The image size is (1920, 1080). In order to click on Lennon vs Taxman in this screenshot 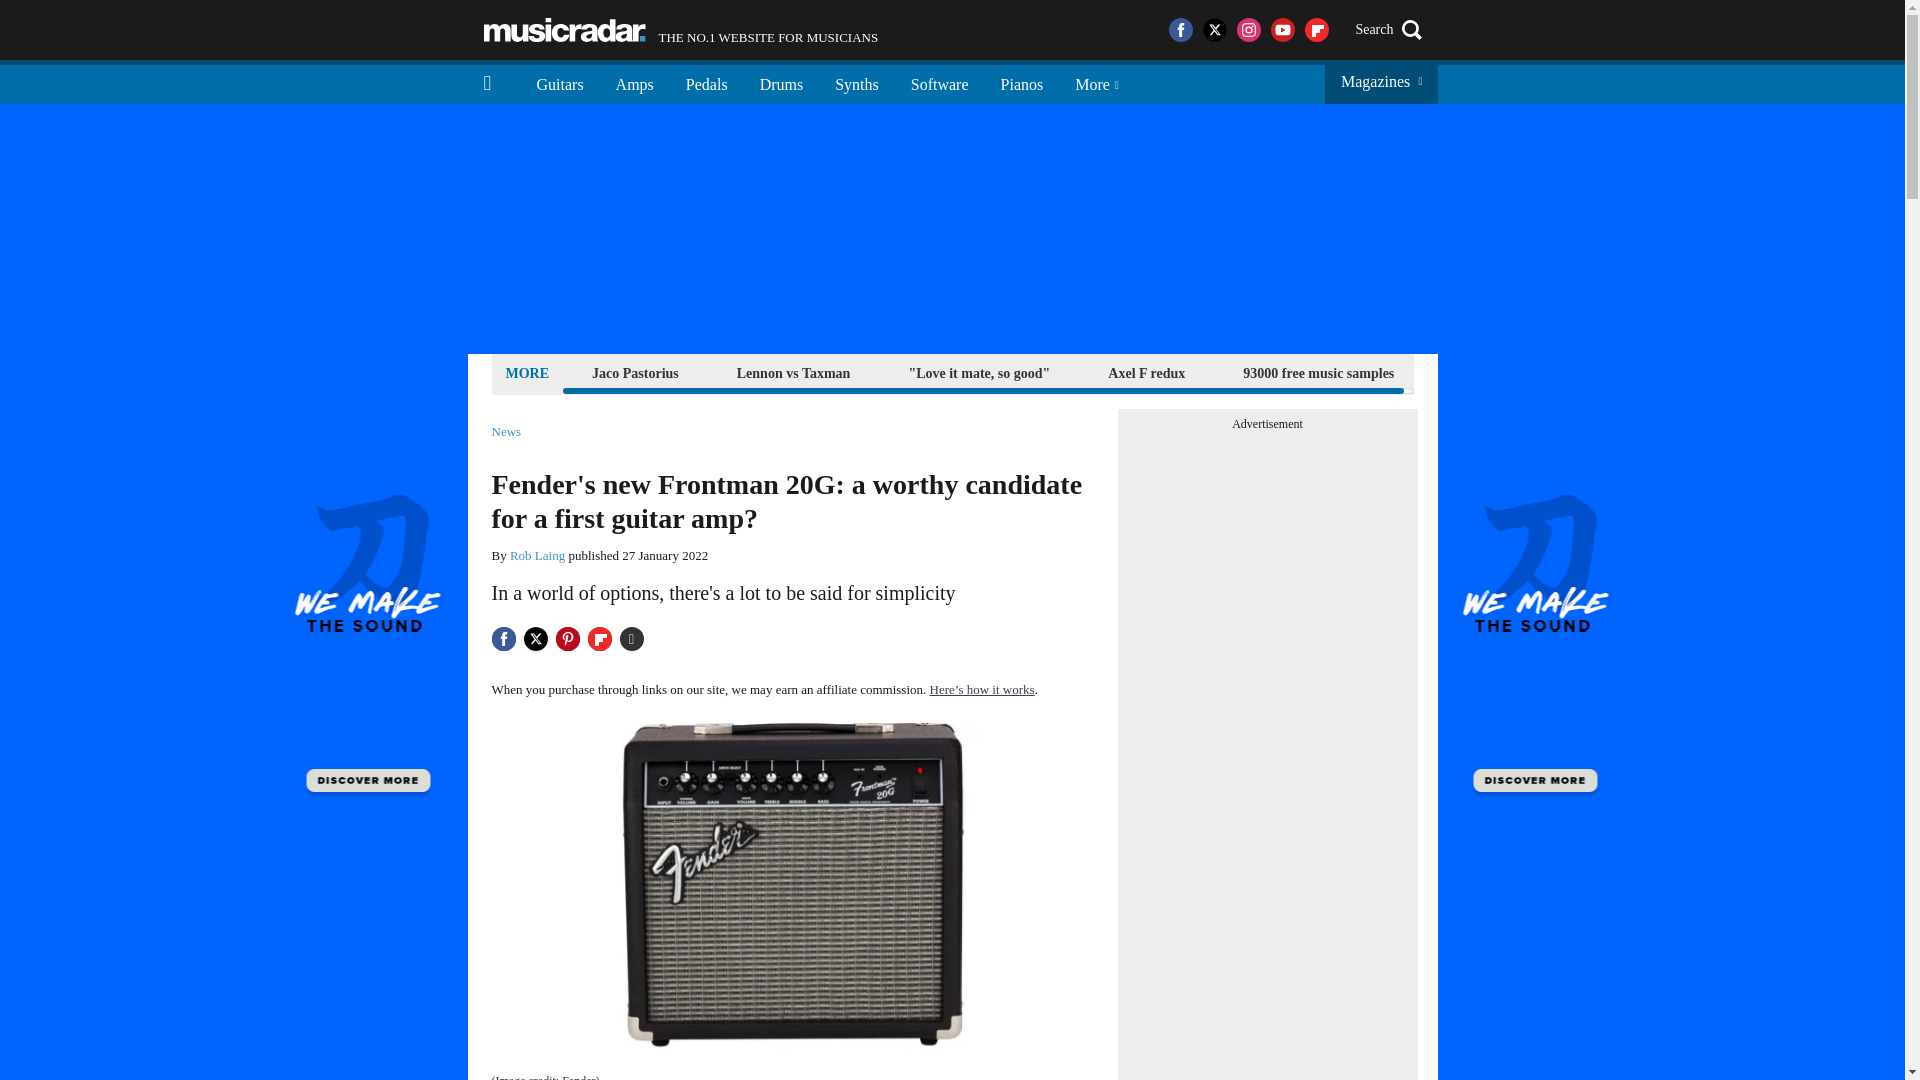, I will do `click(681, 30)`.